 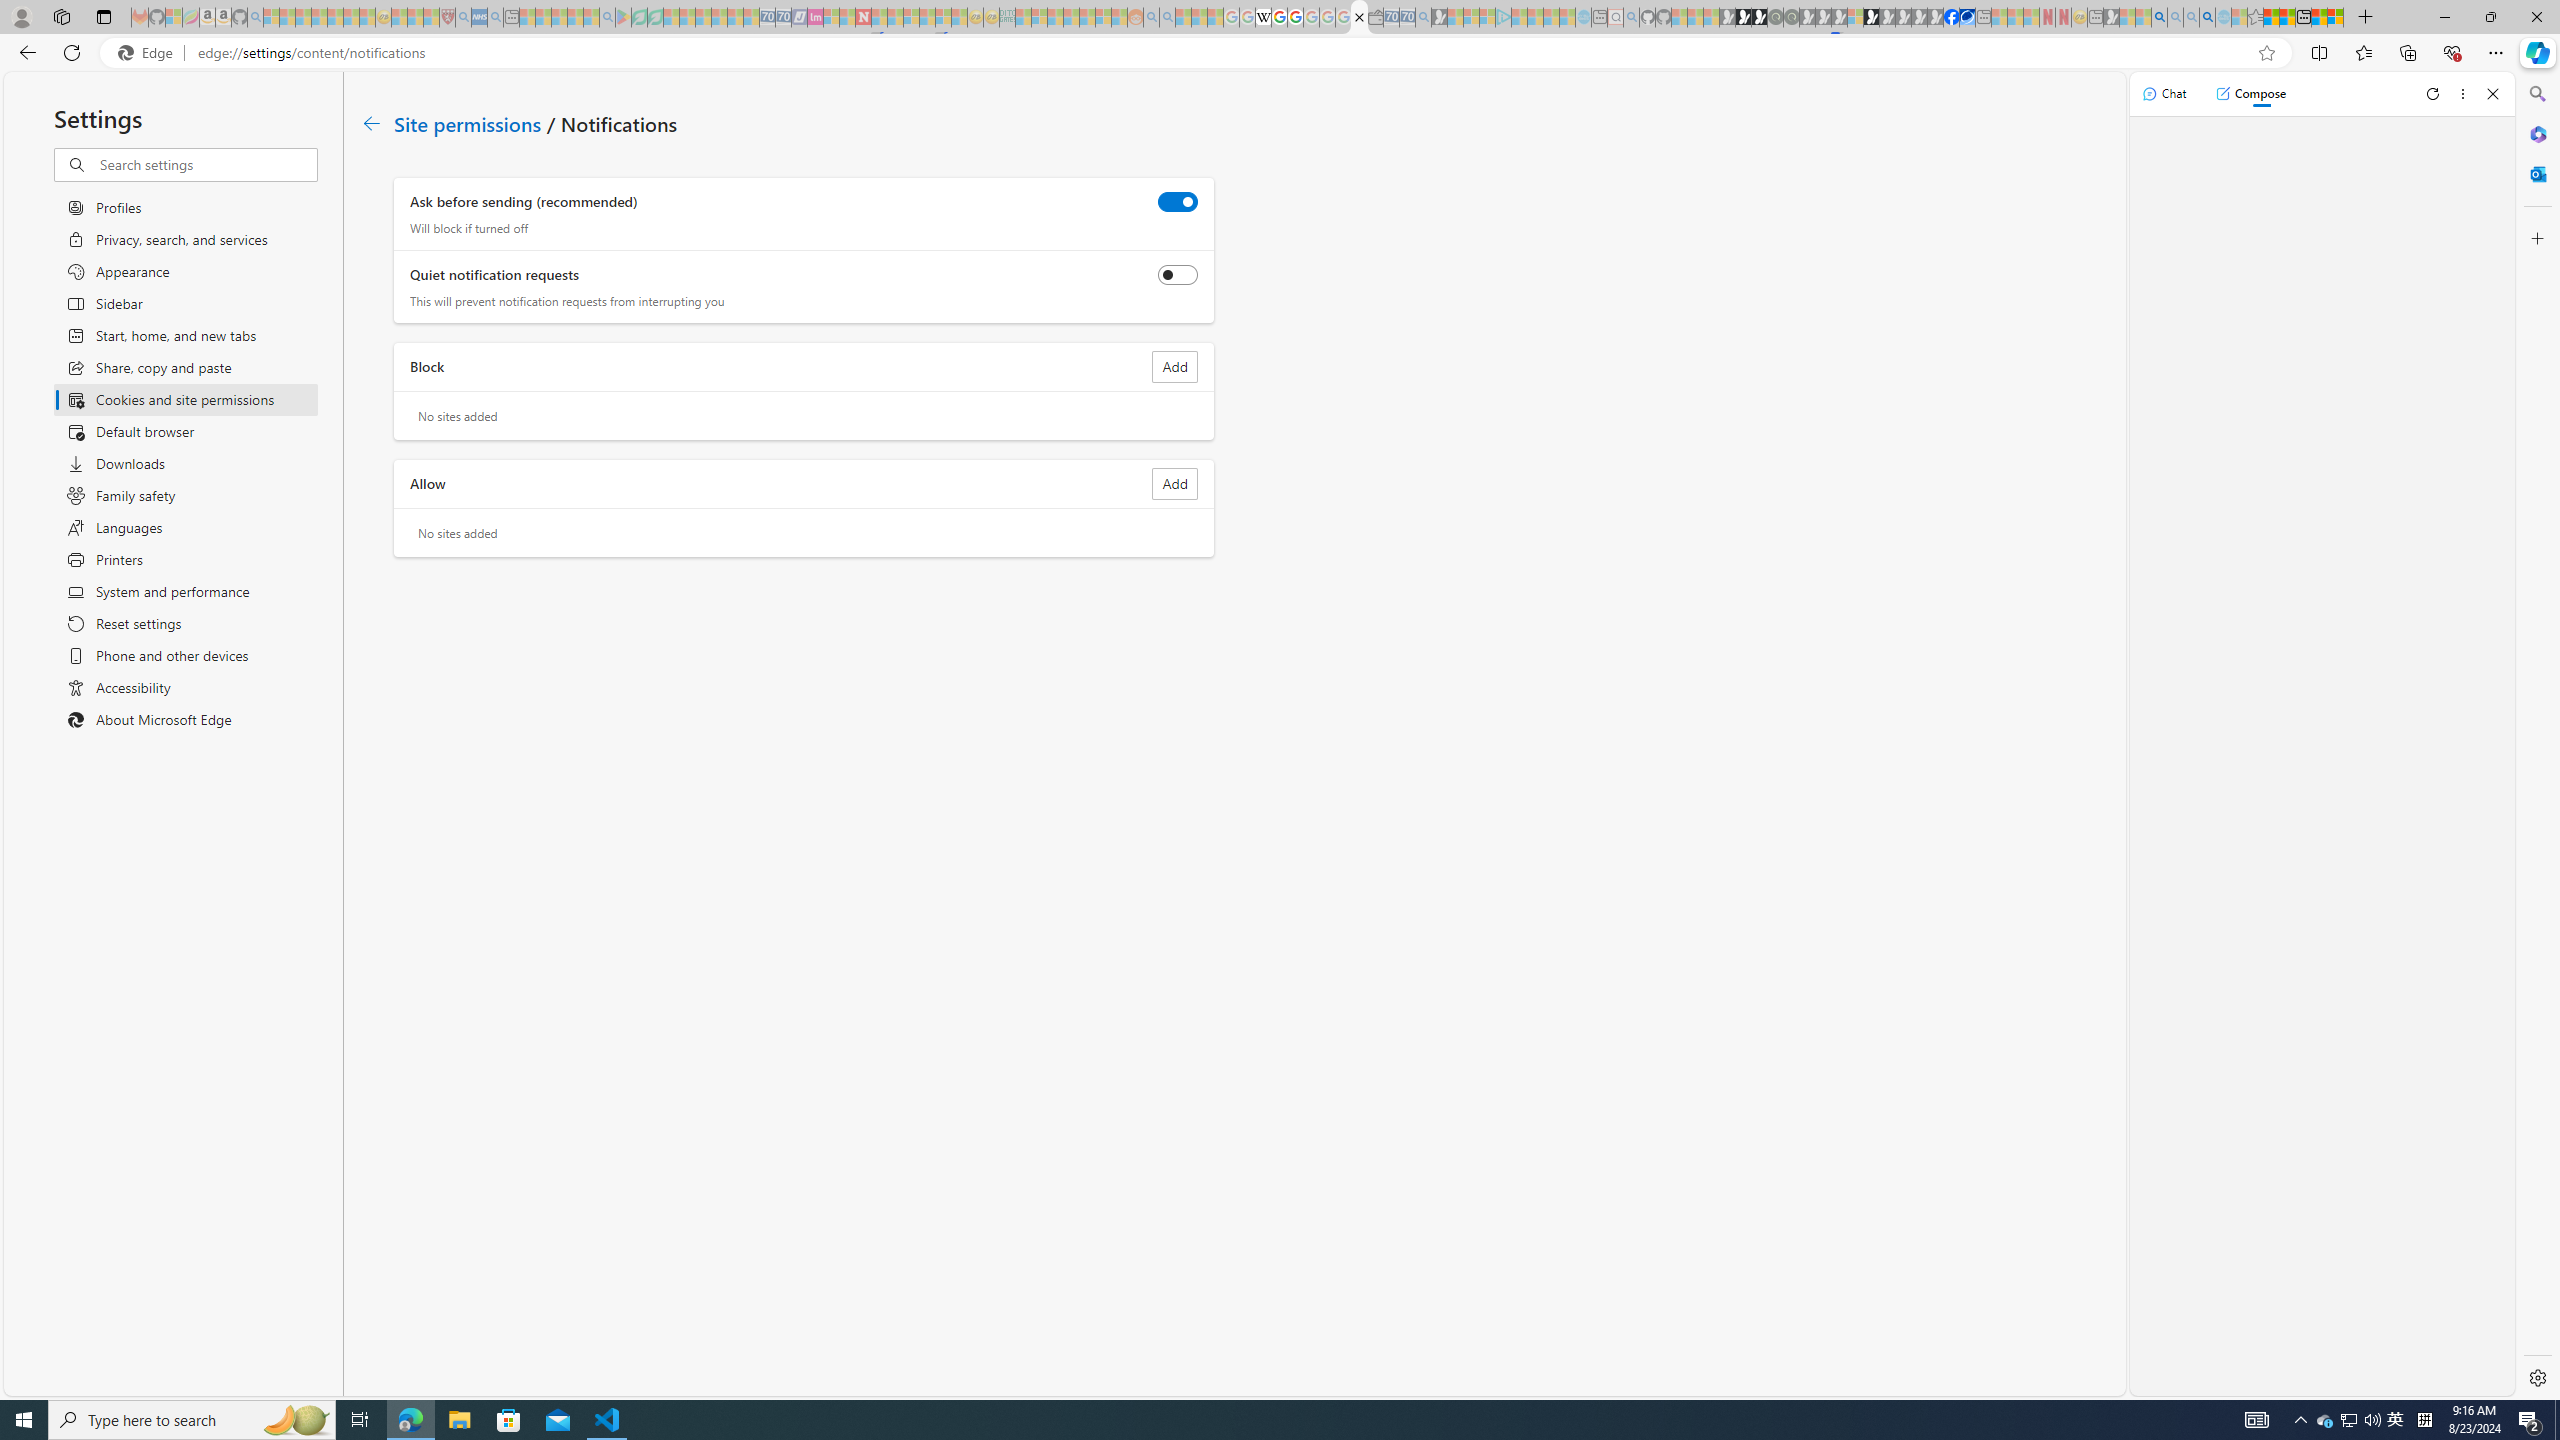 I want to click on Bluey: Let's Play! - Apps on Google Play - Sleeping, so click(x=623, y=17).